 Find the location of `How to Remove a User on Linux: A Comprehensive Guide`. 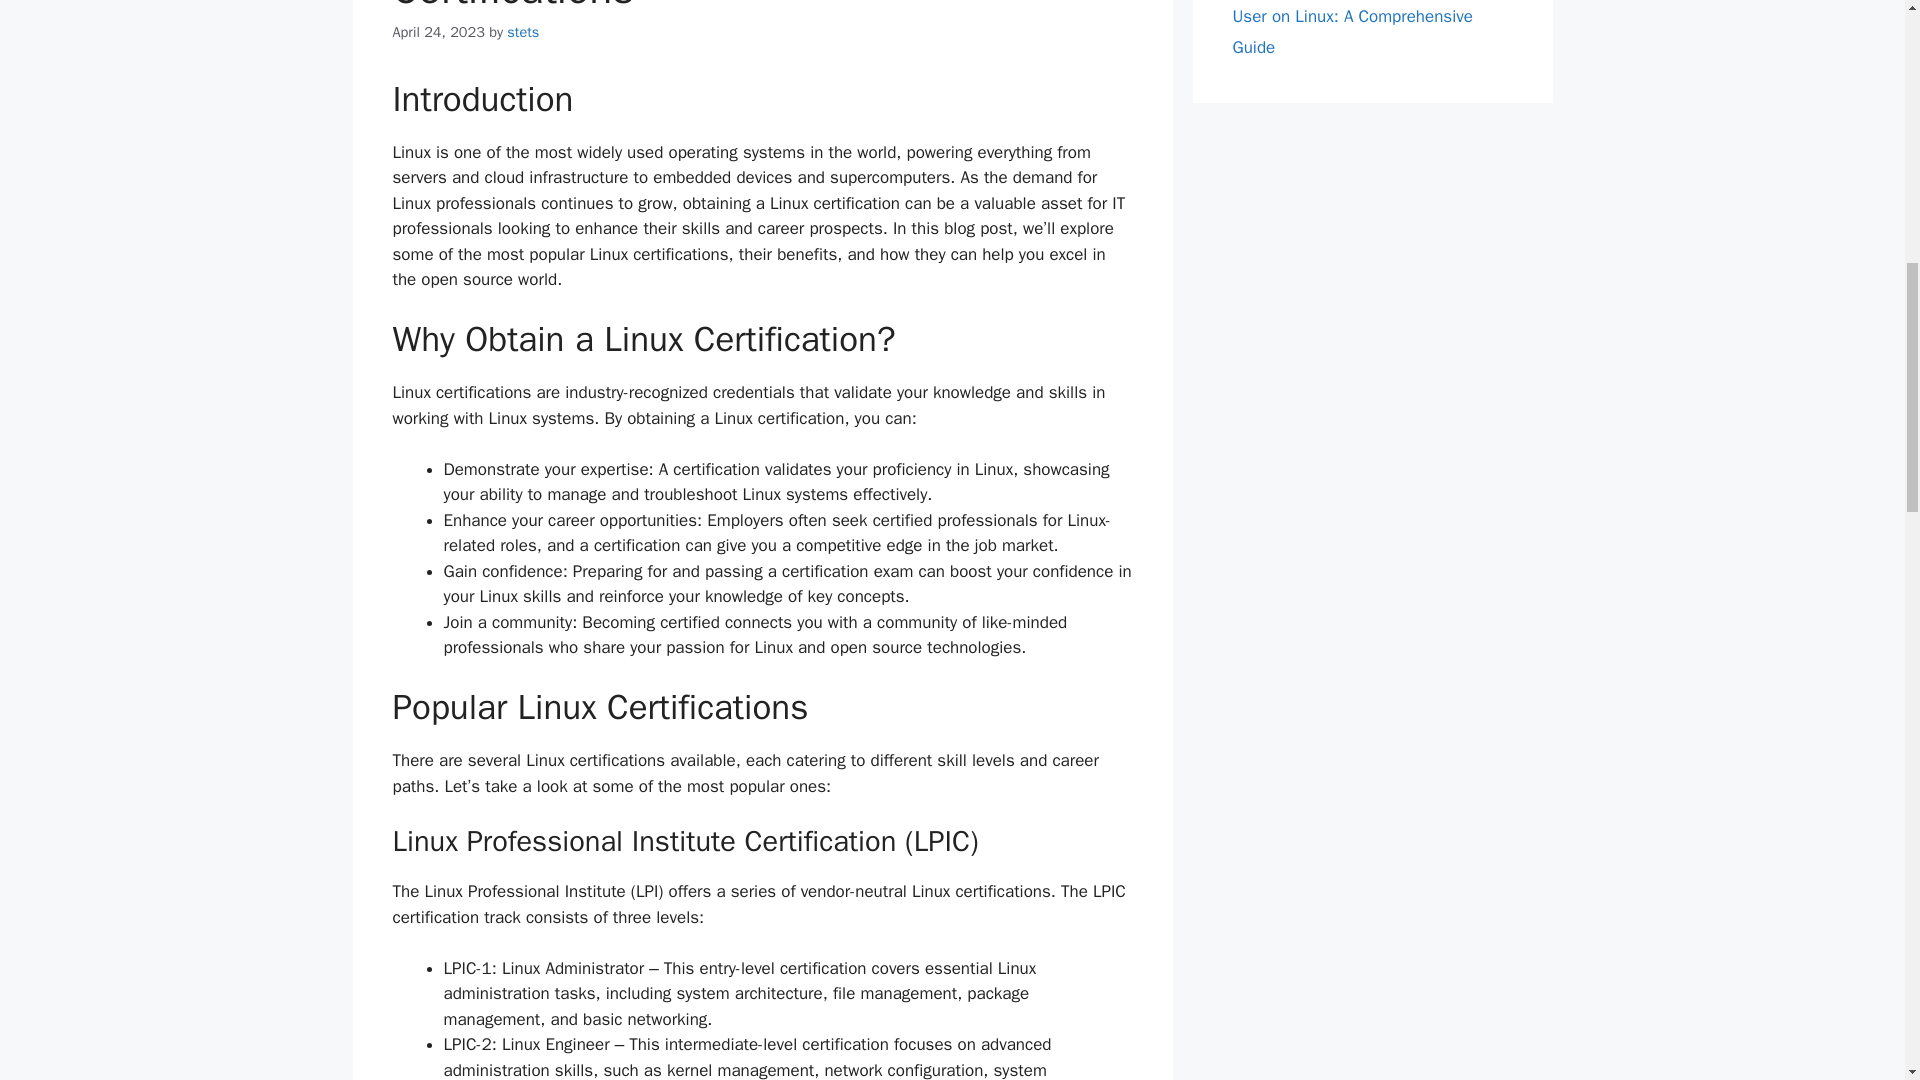

How to Remove a User on Linux: A Comprehensive Guide is located at coordinates (1368, 29).